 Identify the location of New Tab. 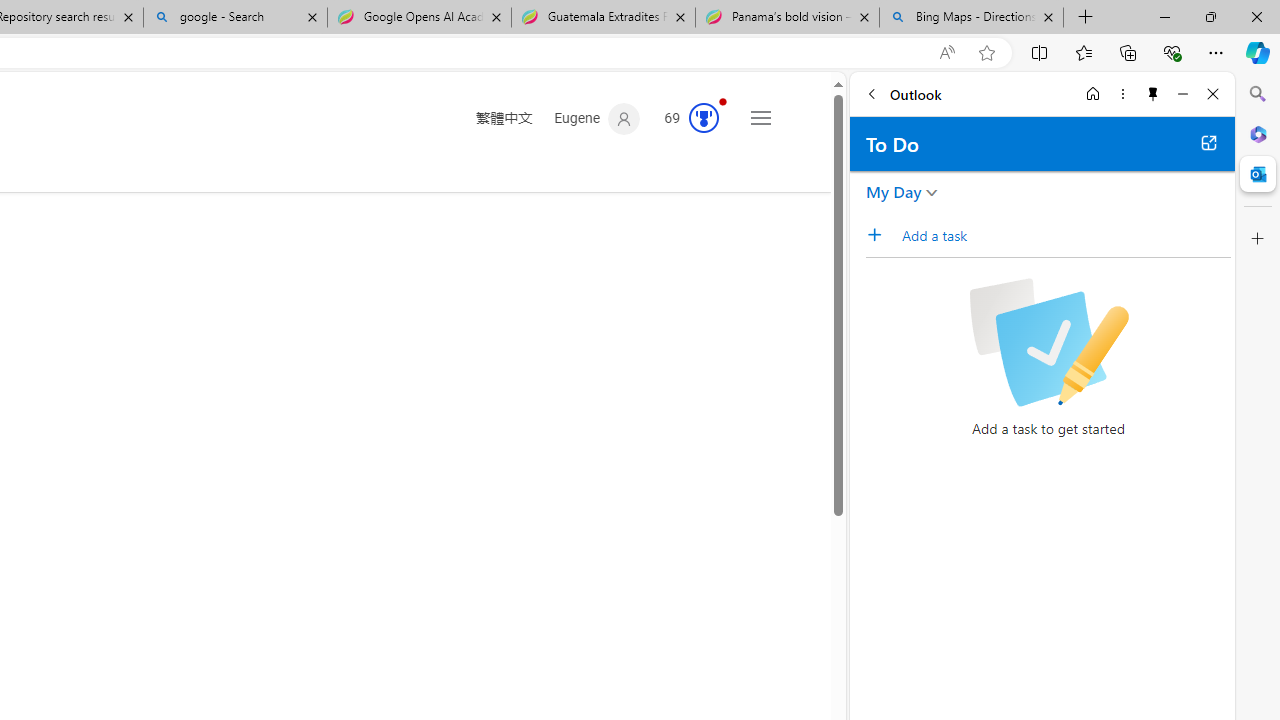
(1086, 18).